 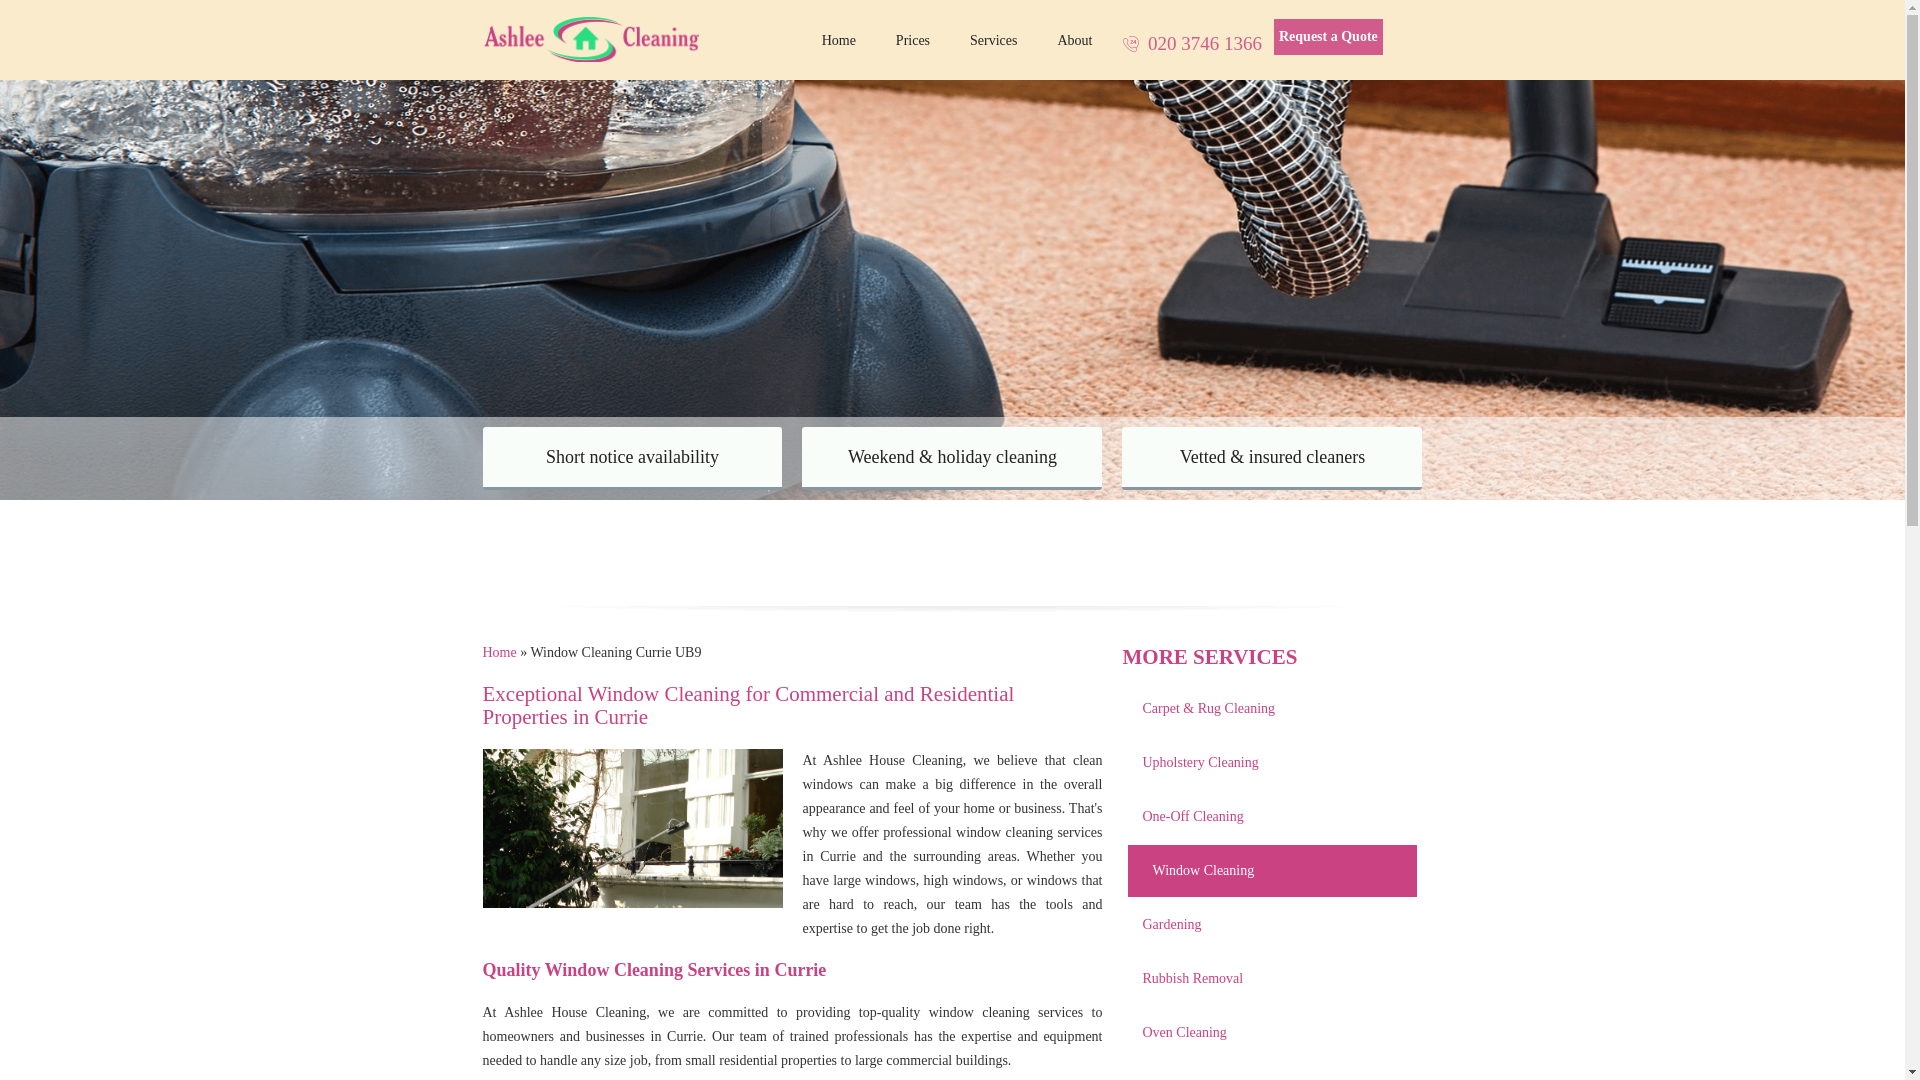 I want to click on Services, so click(x=993, y=40).